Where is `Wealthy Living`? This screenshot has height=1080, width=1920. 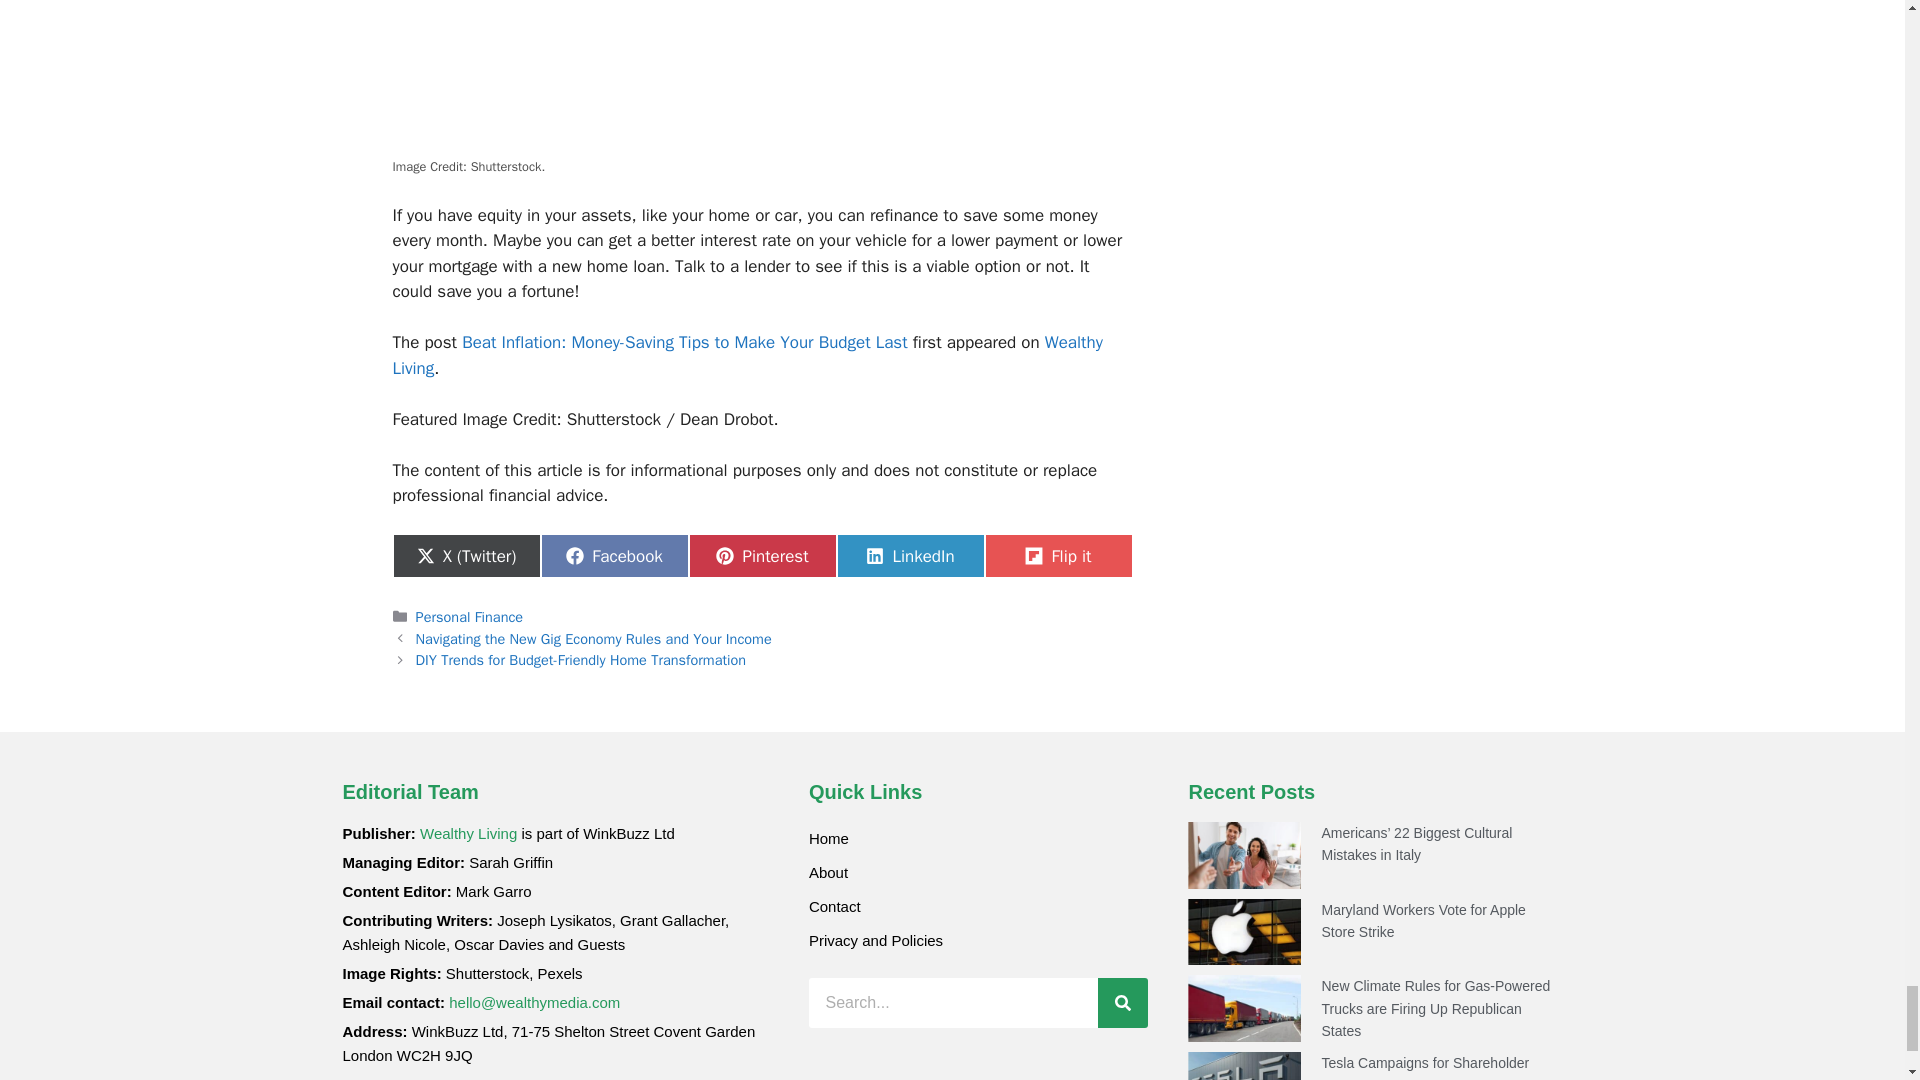 Wealthy Living is located at coordinates (468, 834).